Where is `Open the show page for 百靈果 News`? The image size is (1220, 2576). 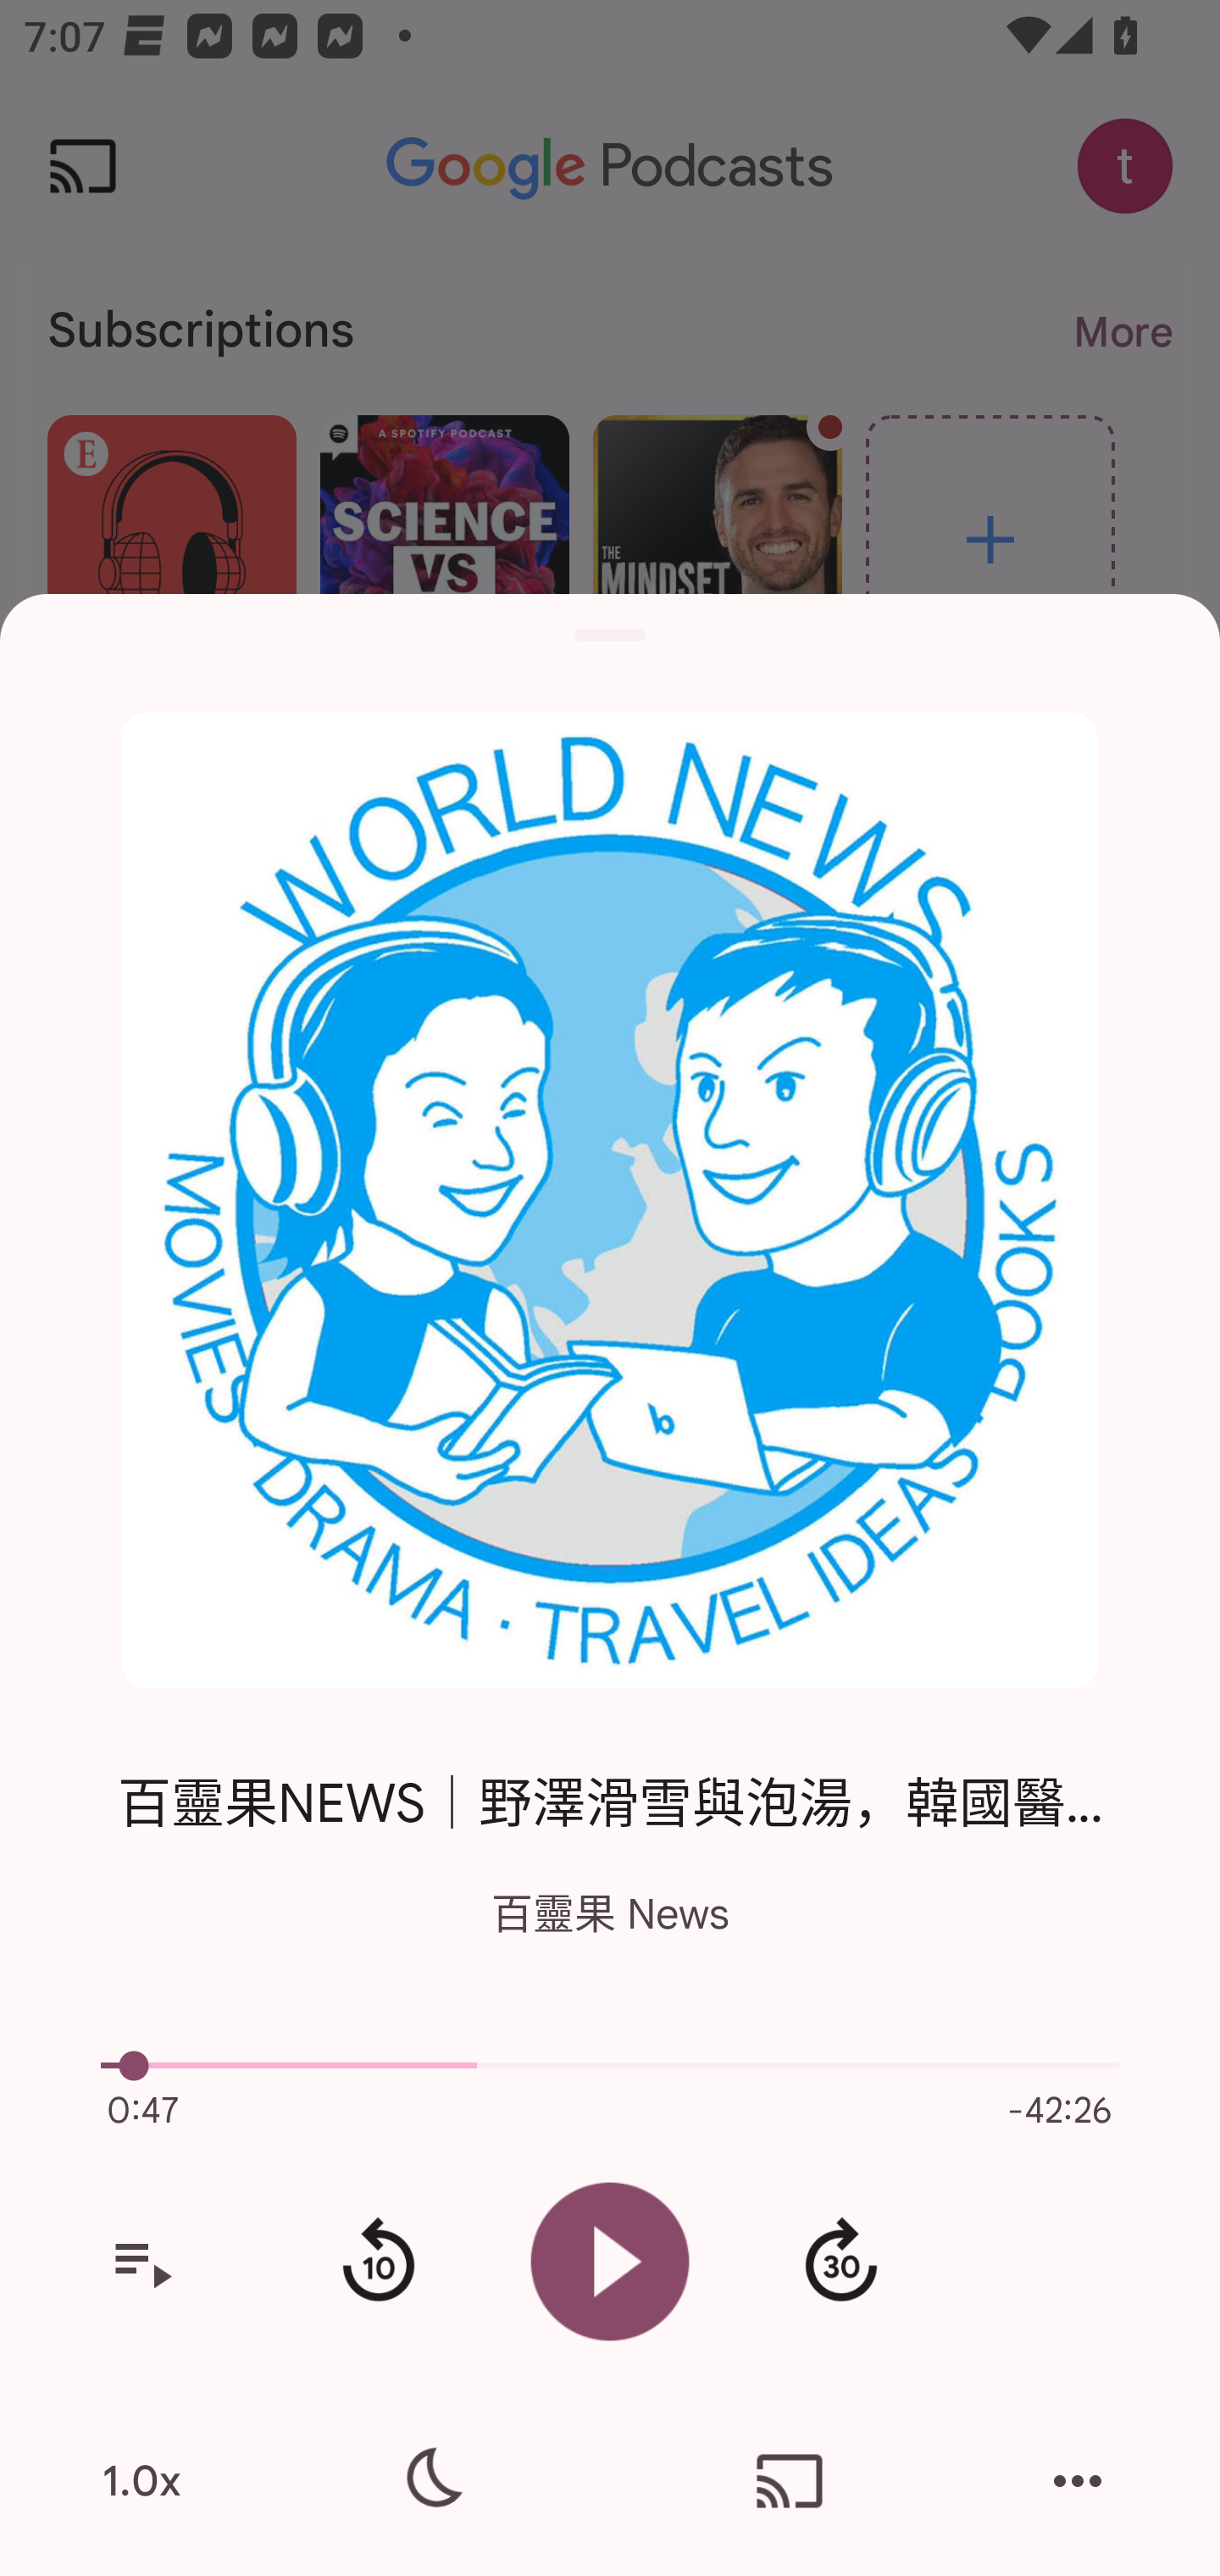
Open the show page for 百靈果 News is located at coordinates (610, 1202).